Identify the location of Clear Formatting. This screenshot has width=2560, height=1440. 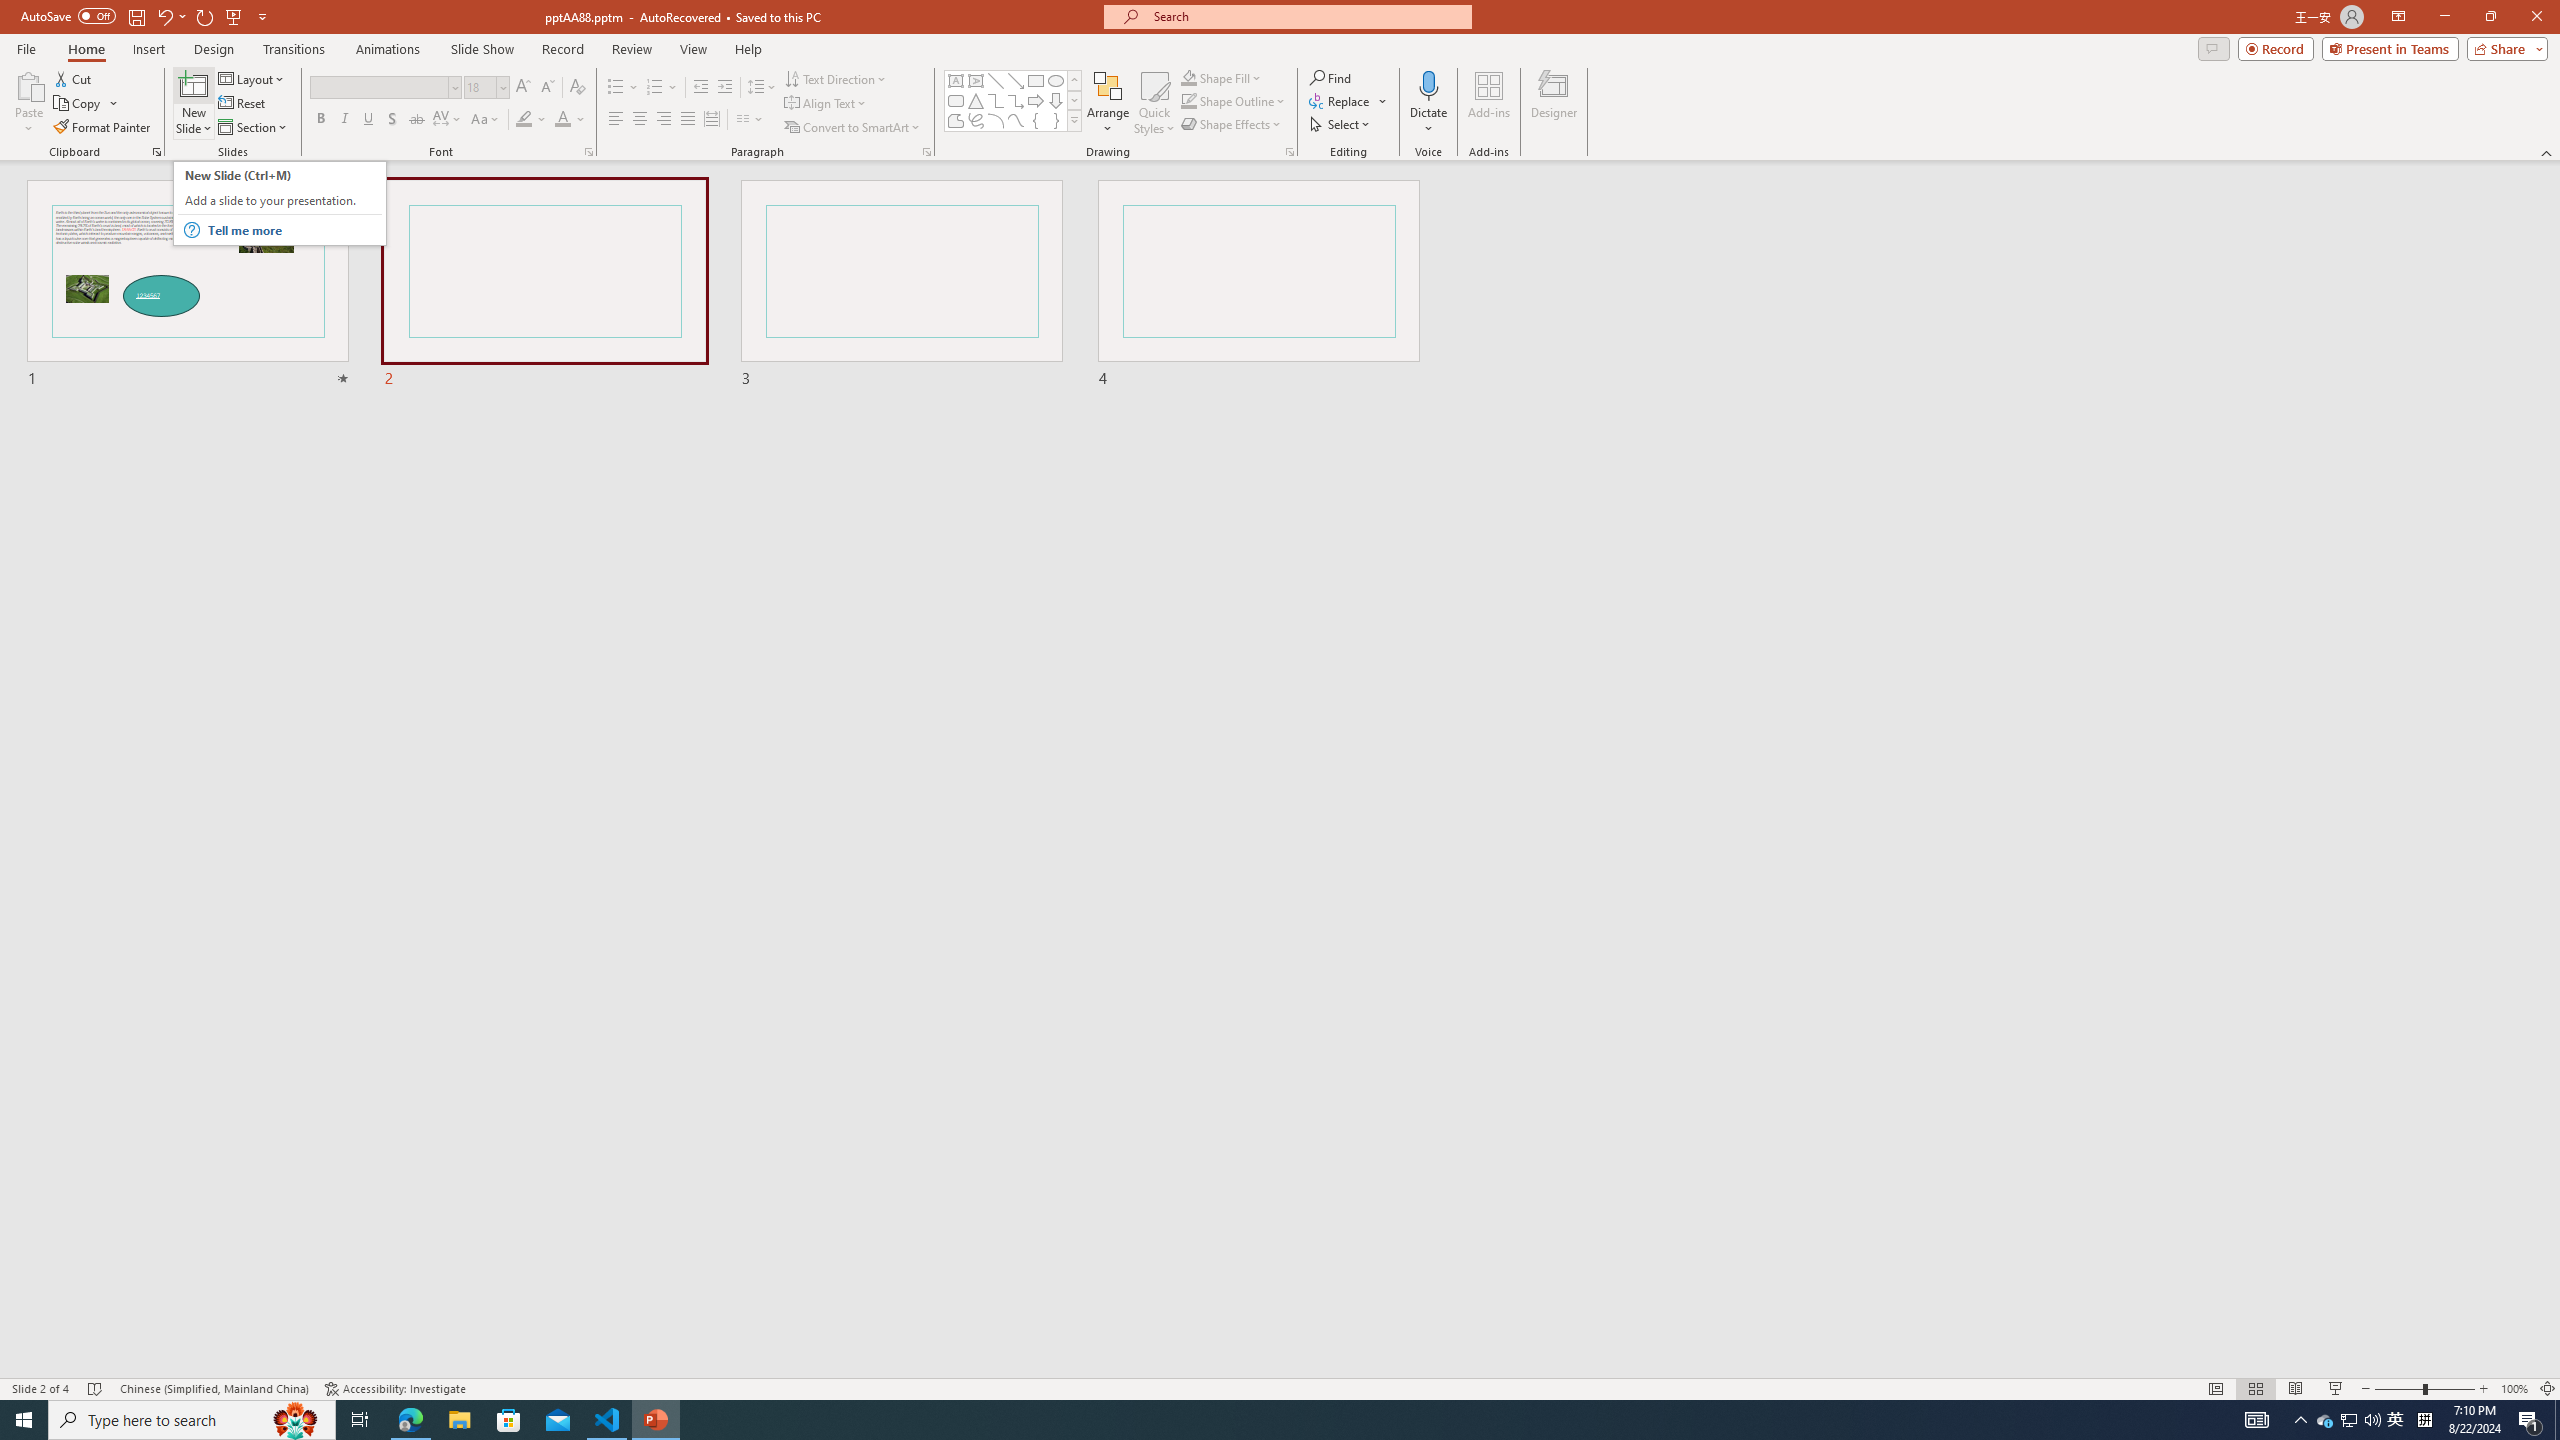
(576, 88).